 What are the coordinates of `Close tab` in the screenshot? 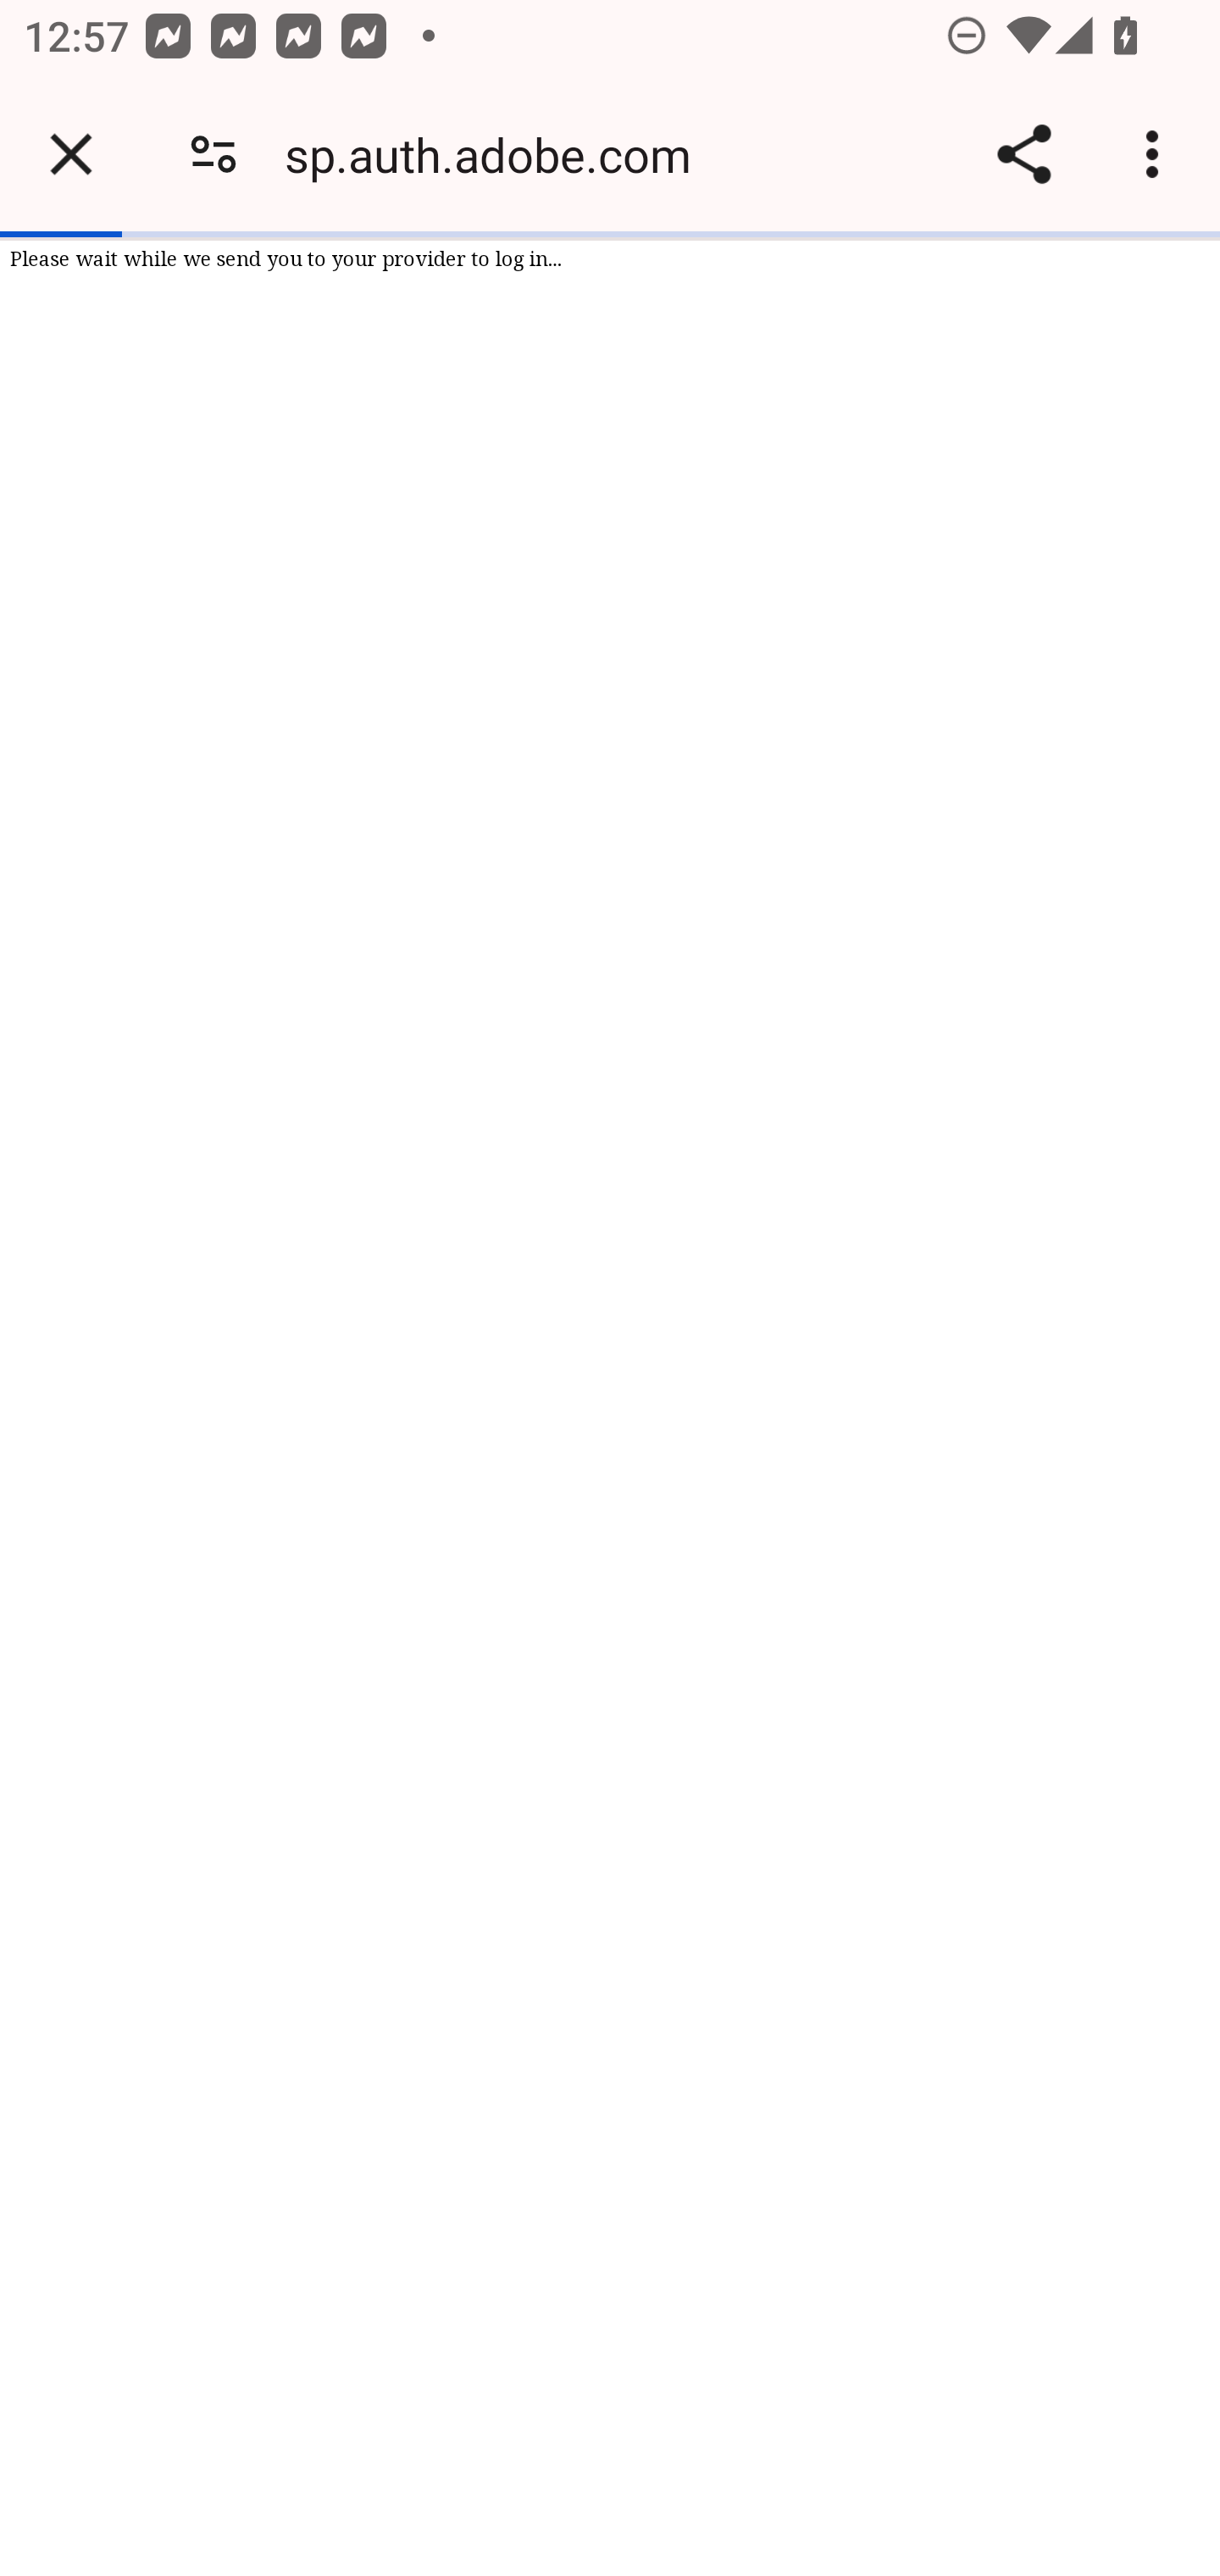 It's located at (71, 154).